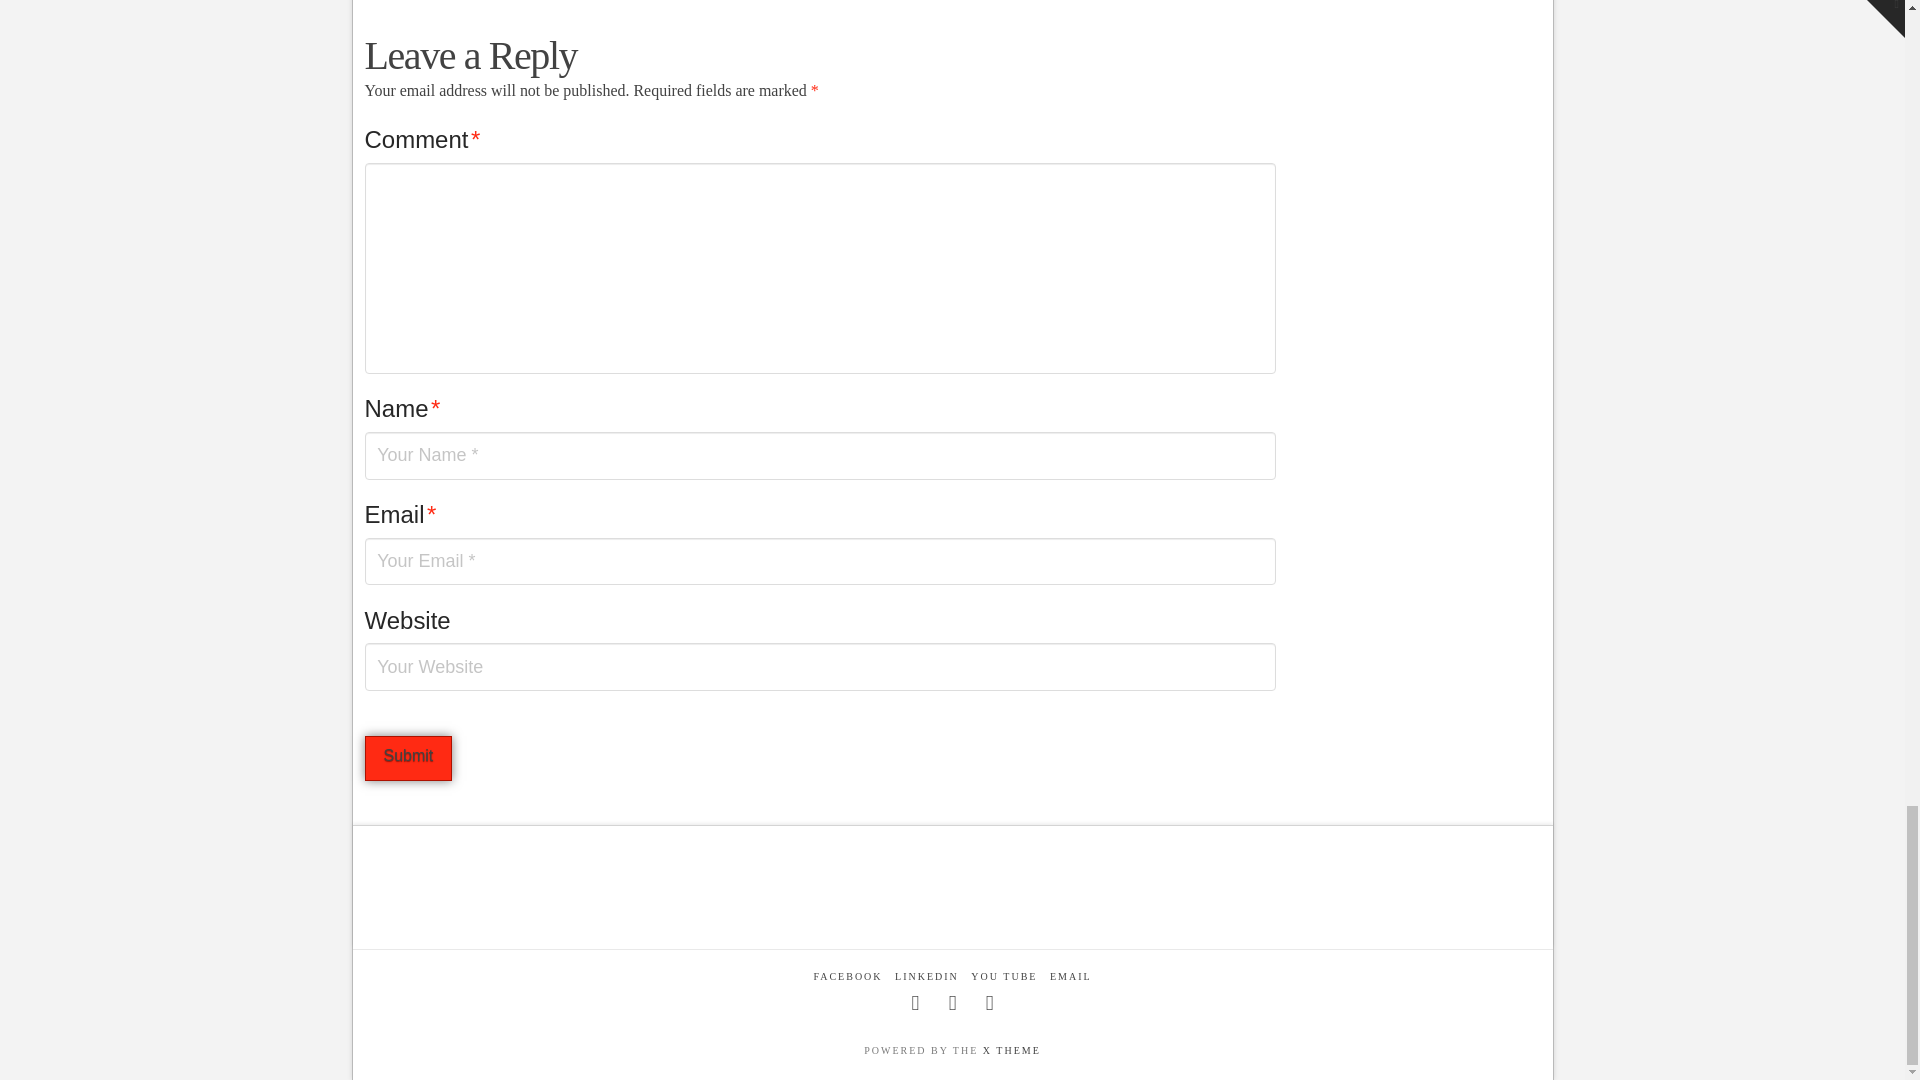 The image size is (1920, 1080). Describe the element at coordinates (916, 1003) in the screenshot. I see `Facebook` at that location.